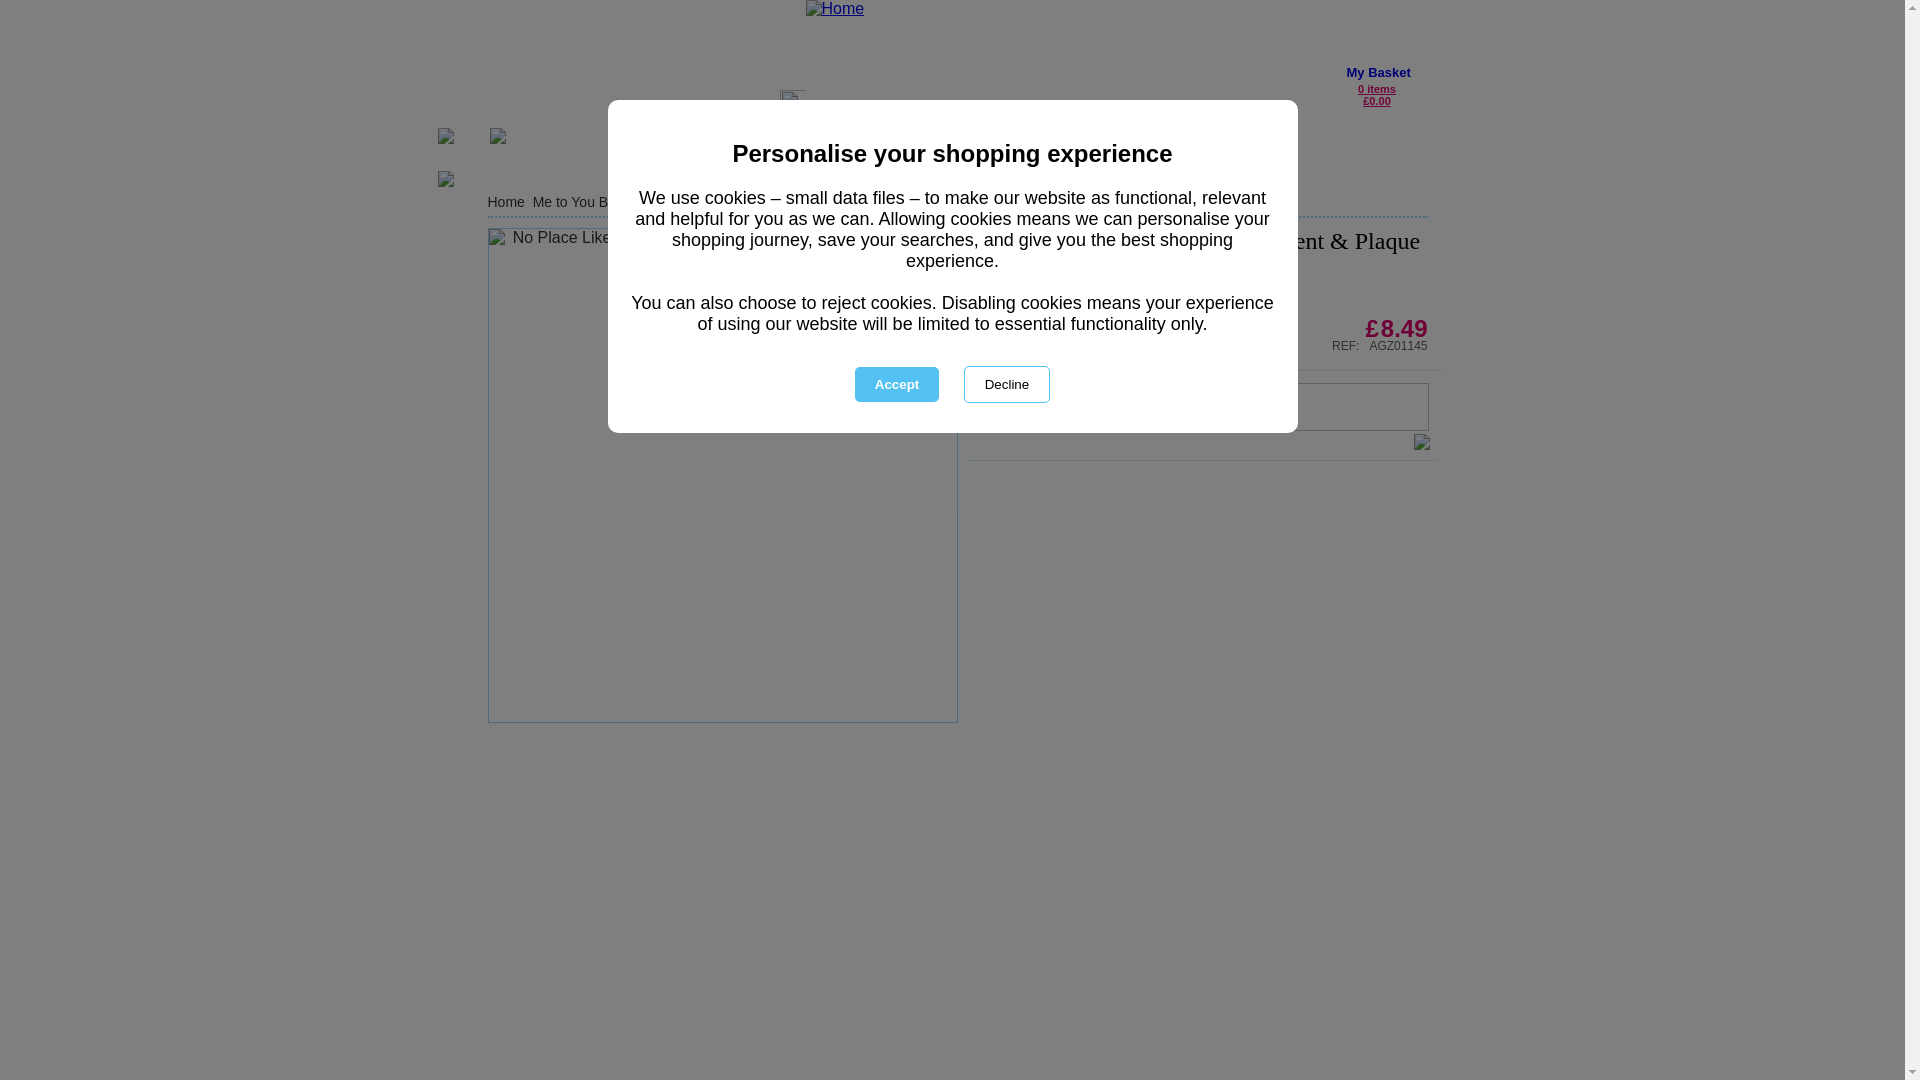 This screenshot has width=1920, height=1080. I want to click on My Basket, so click(1377, 72).